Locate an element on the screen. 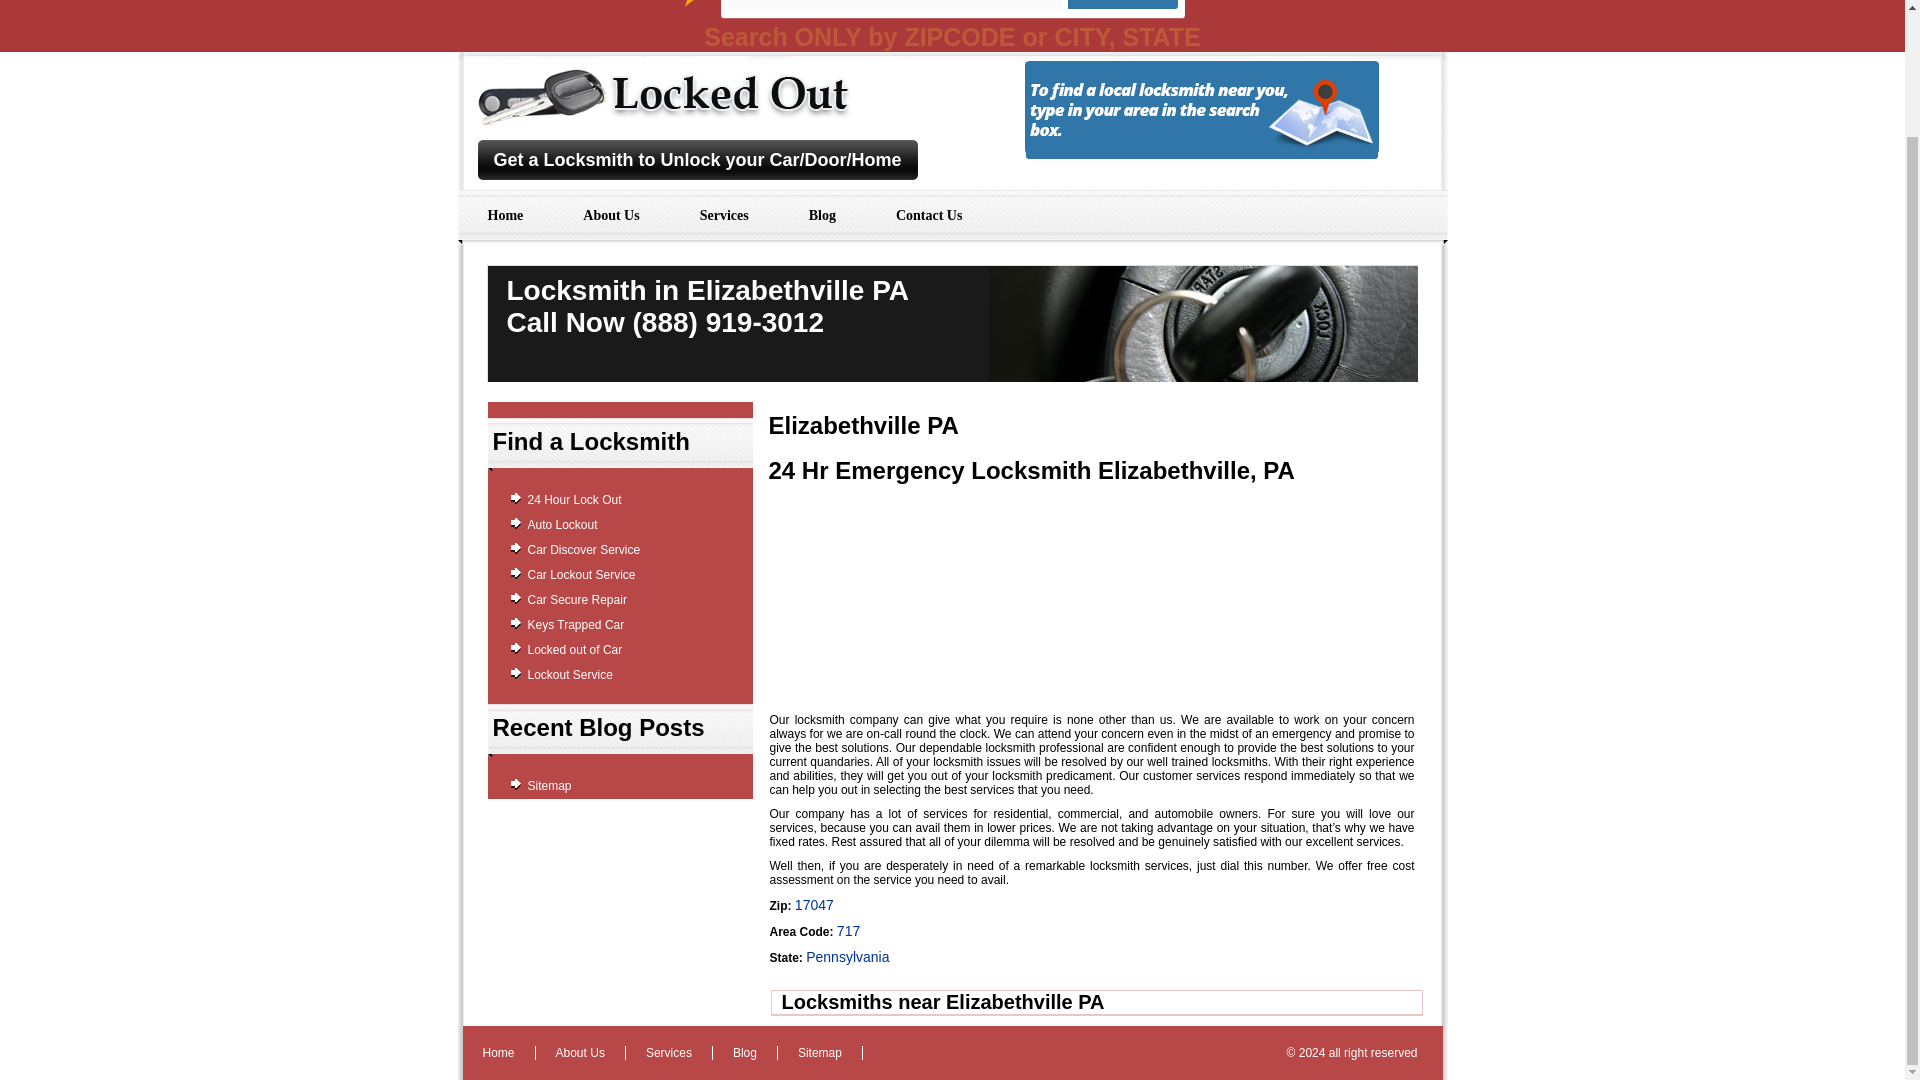 This screenshot has height=1080, width=1920. Sitemap is located at coordinates (550, 785).